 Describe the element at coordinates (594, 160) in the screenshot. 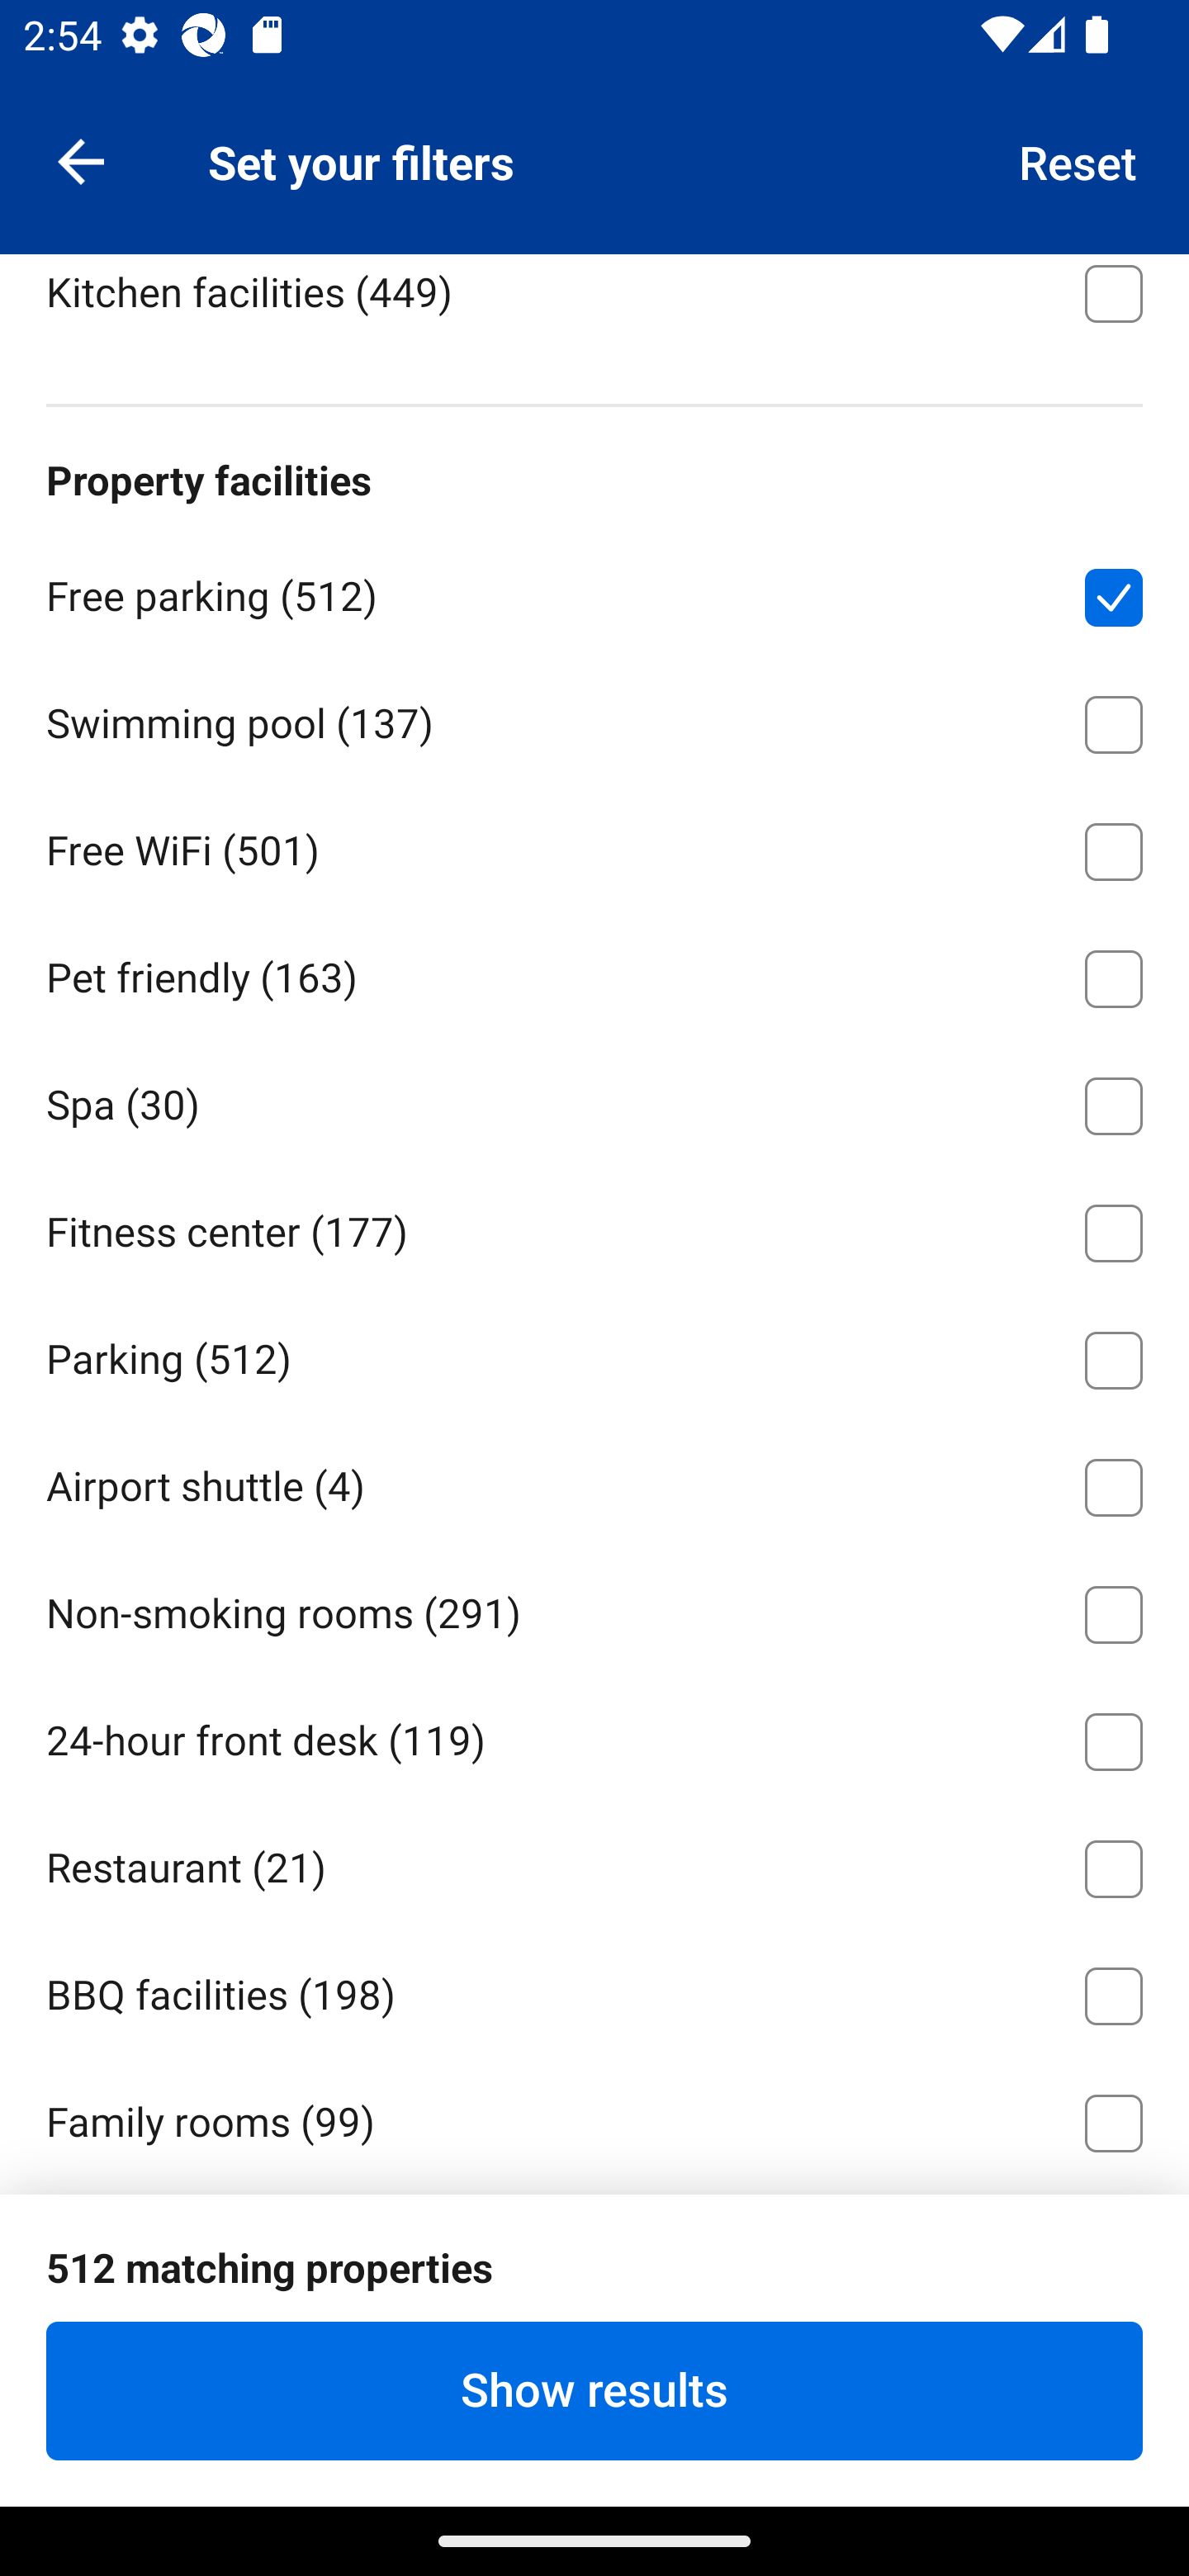

I see `Breakfast Included ⁦(21)` at that location.